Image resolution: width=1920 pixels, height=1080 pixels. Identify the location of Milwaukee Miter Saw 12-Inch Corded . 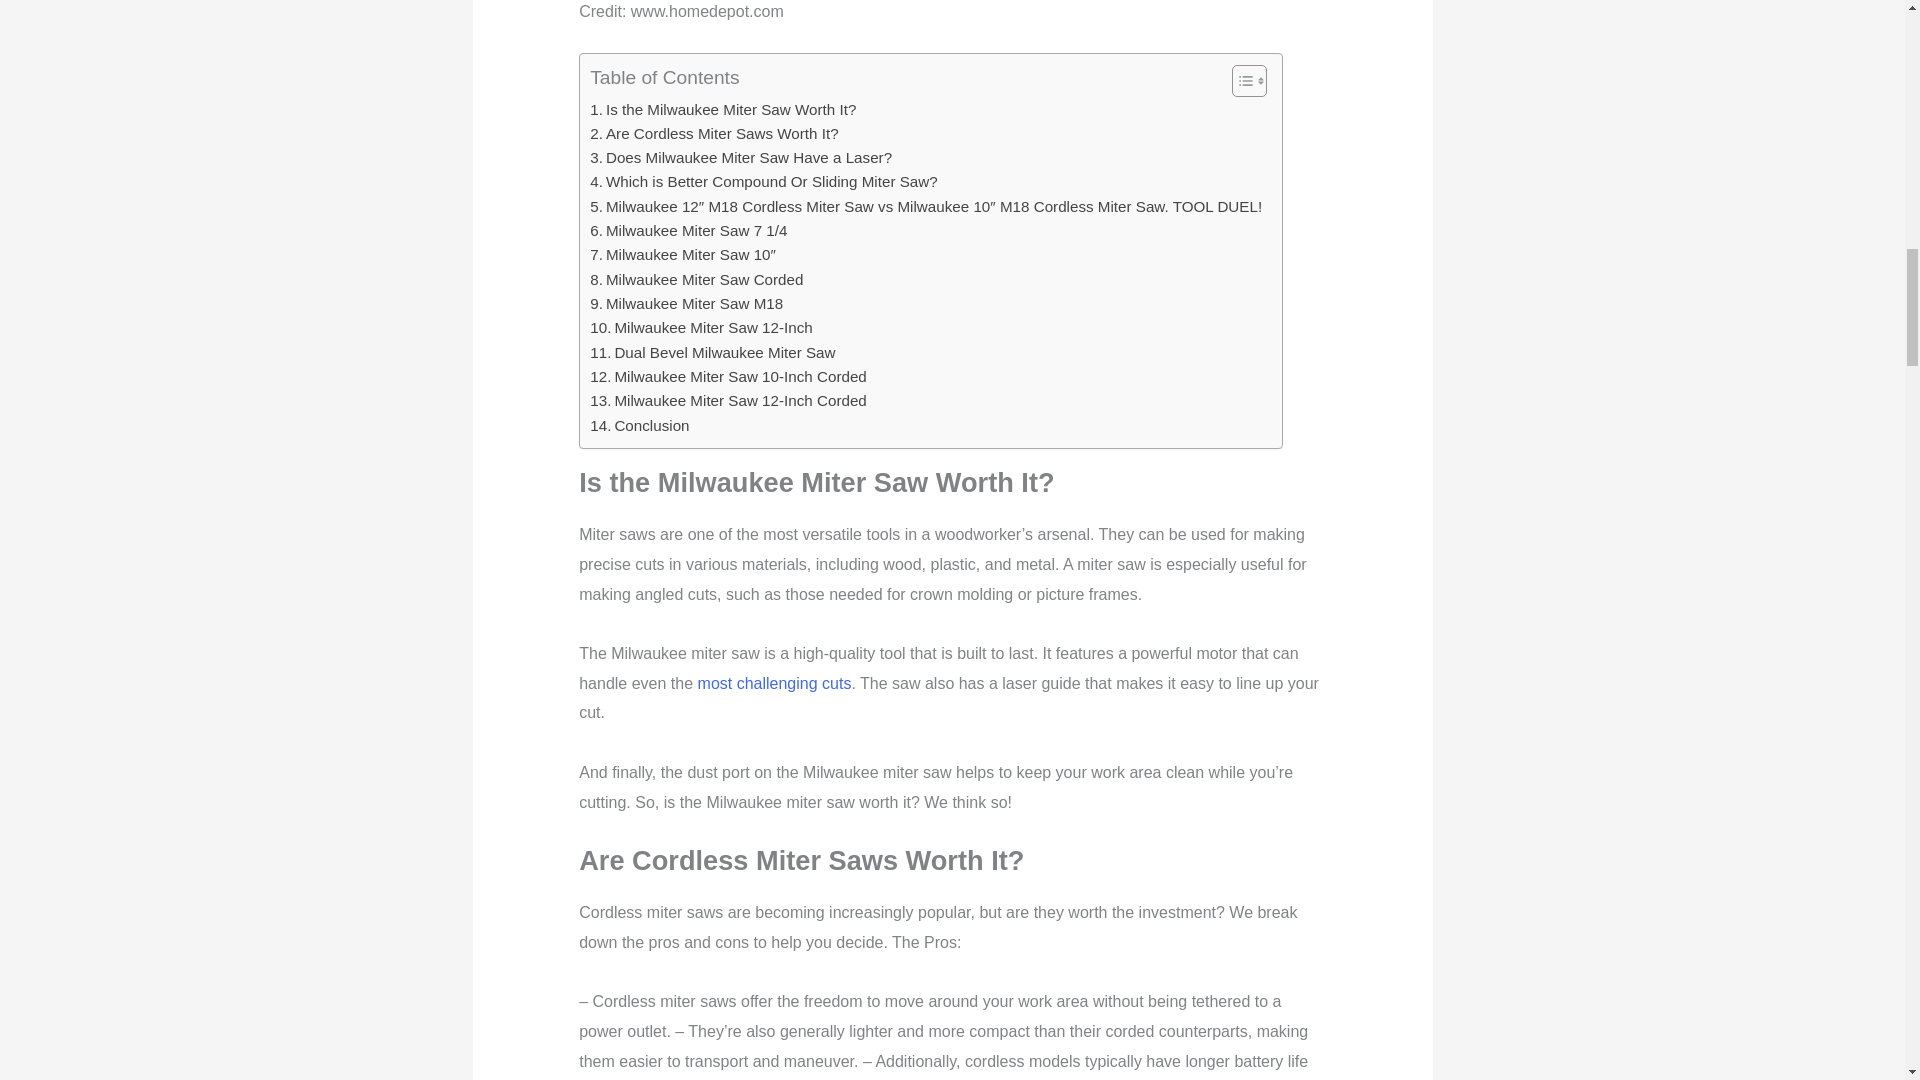
(728, 400).